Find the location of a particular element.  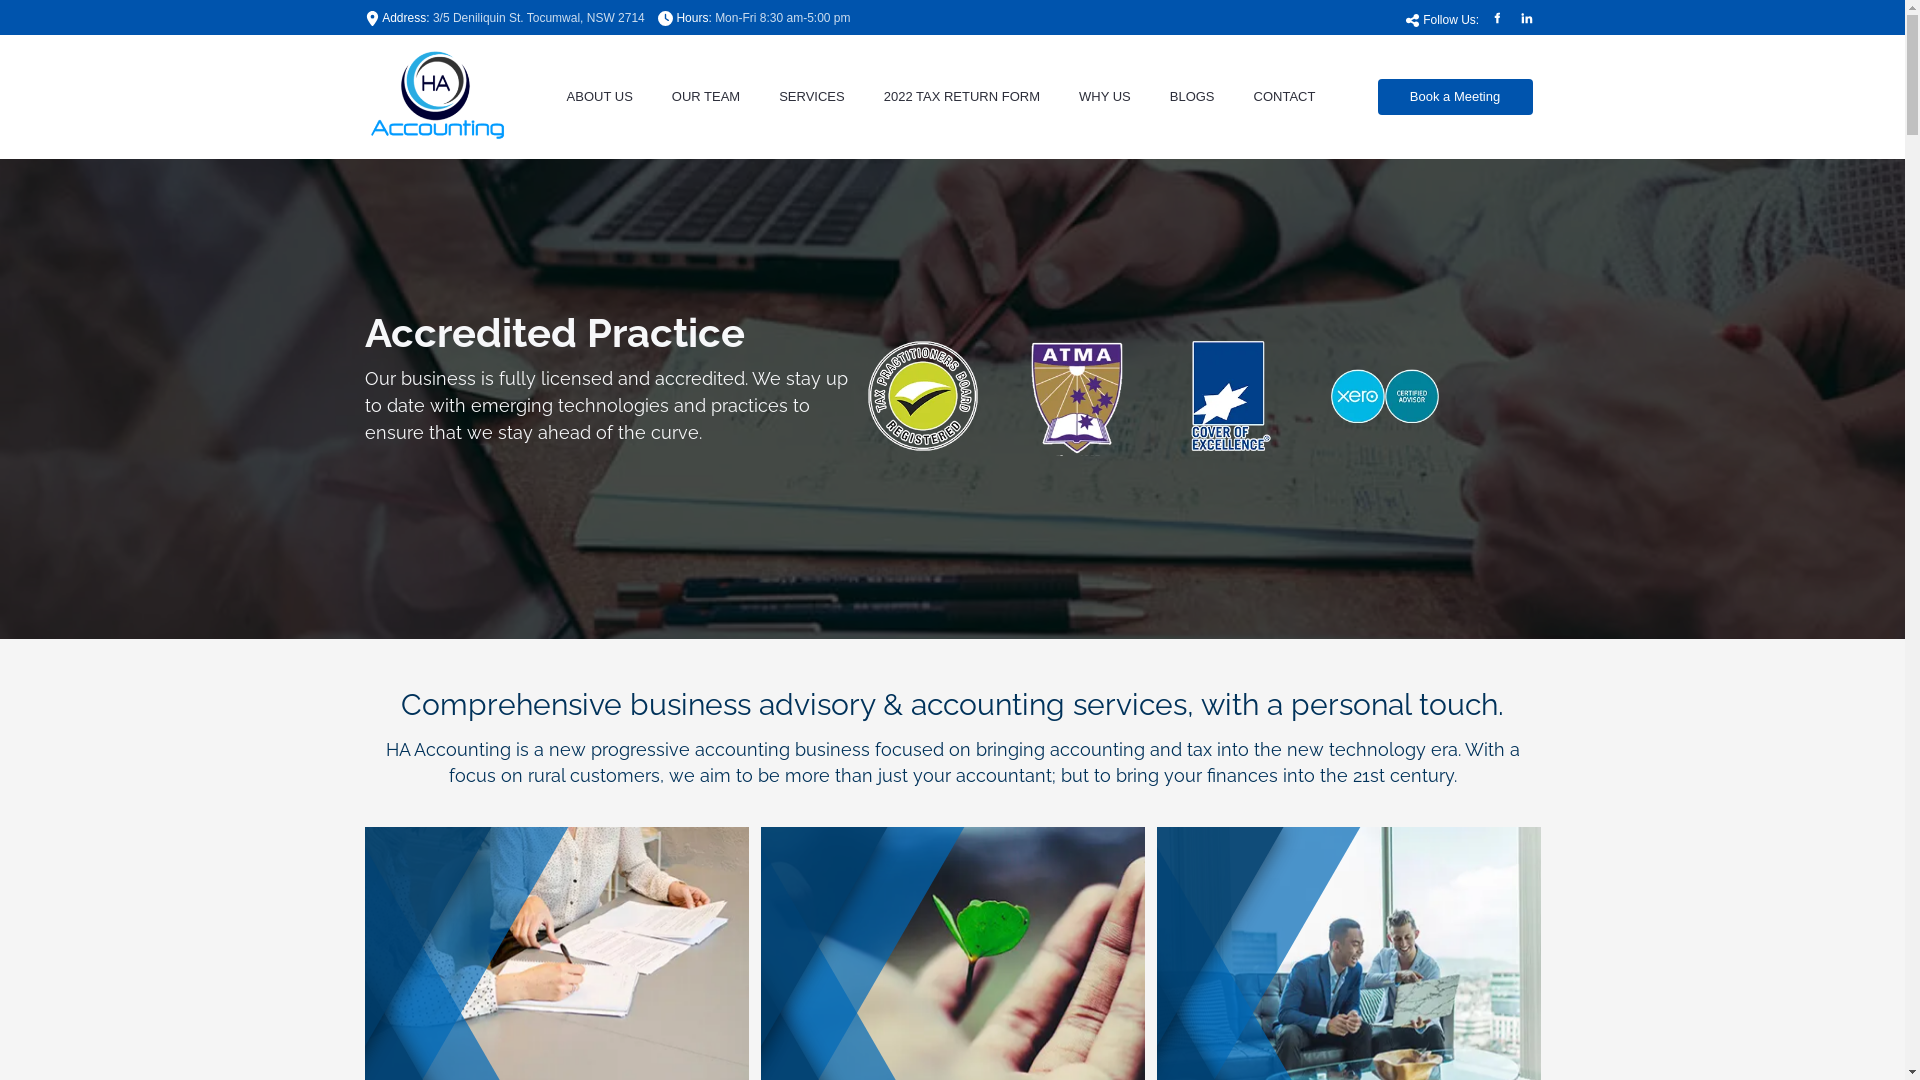

LinkedIn is located at coordinates (1526, 18).